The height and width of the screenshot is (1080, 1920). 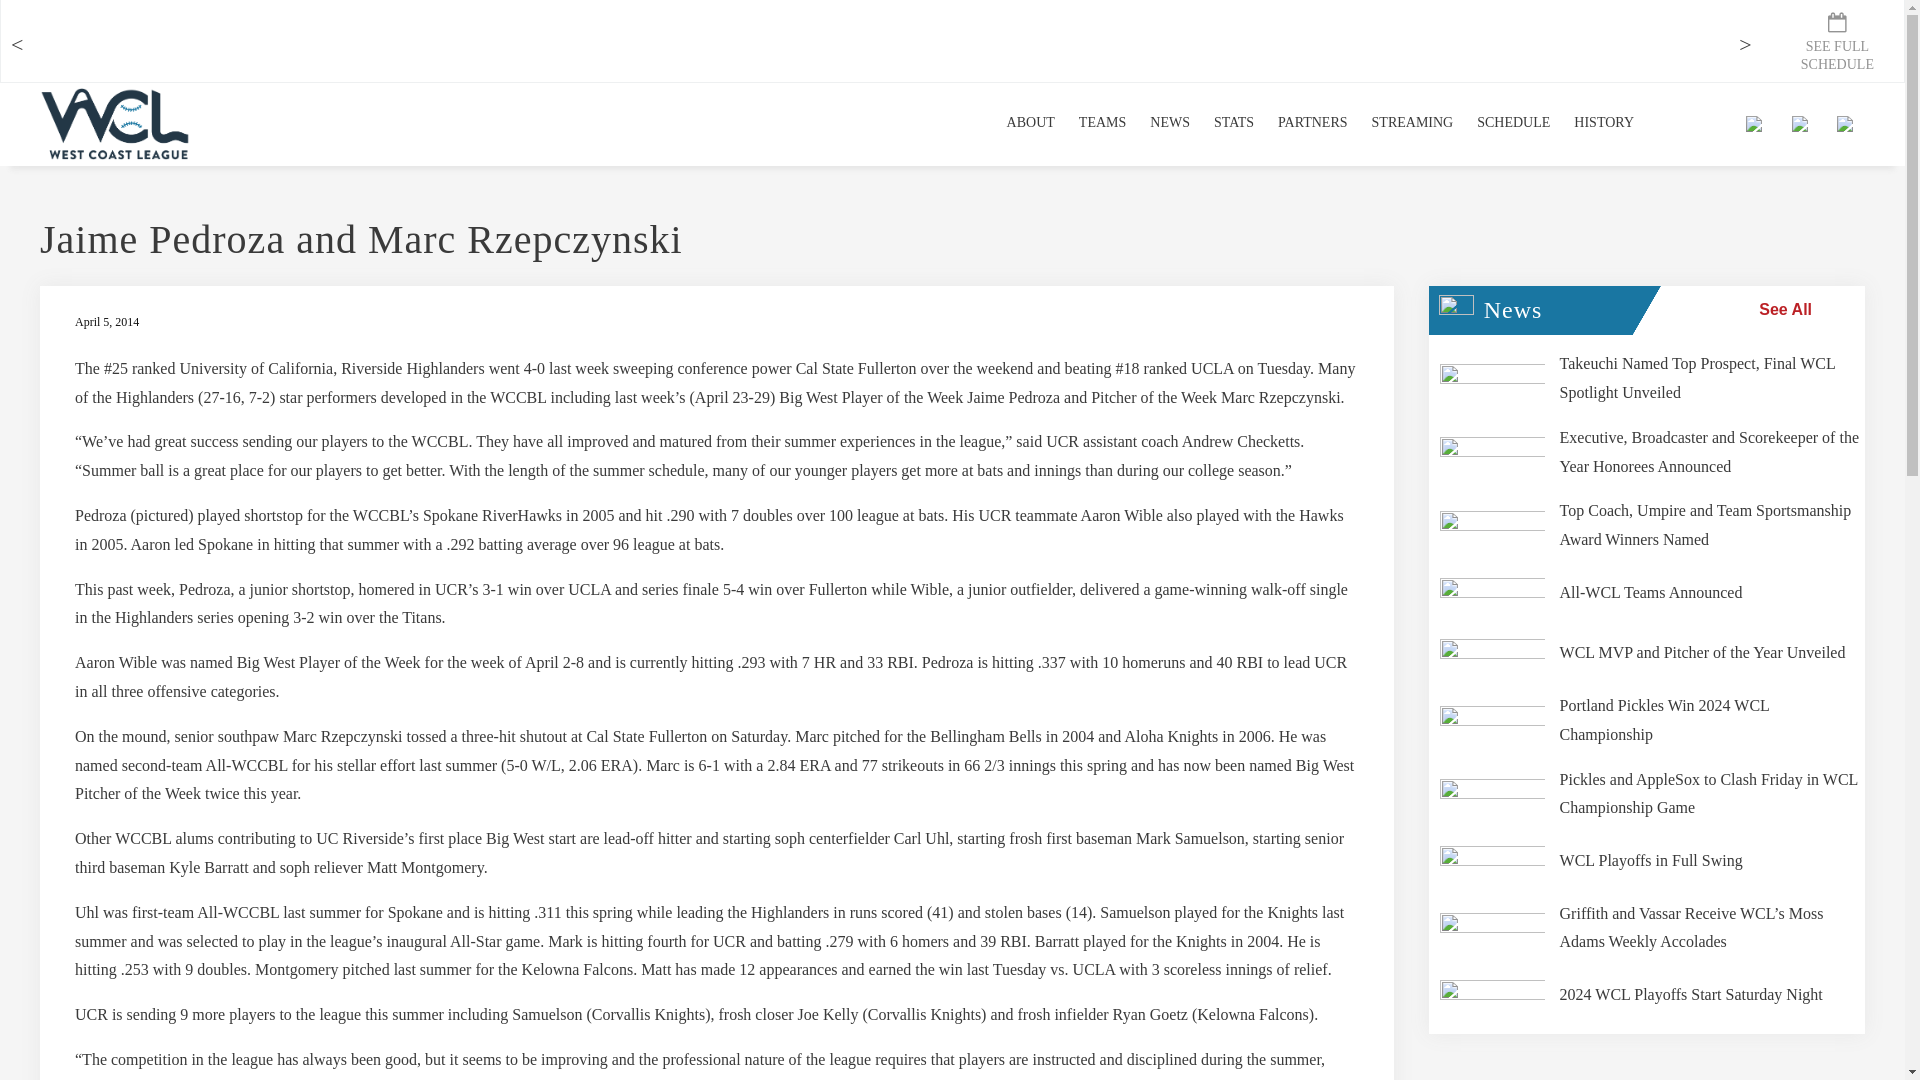 I want to click on ABOUT, so click(x=1030, y=124).